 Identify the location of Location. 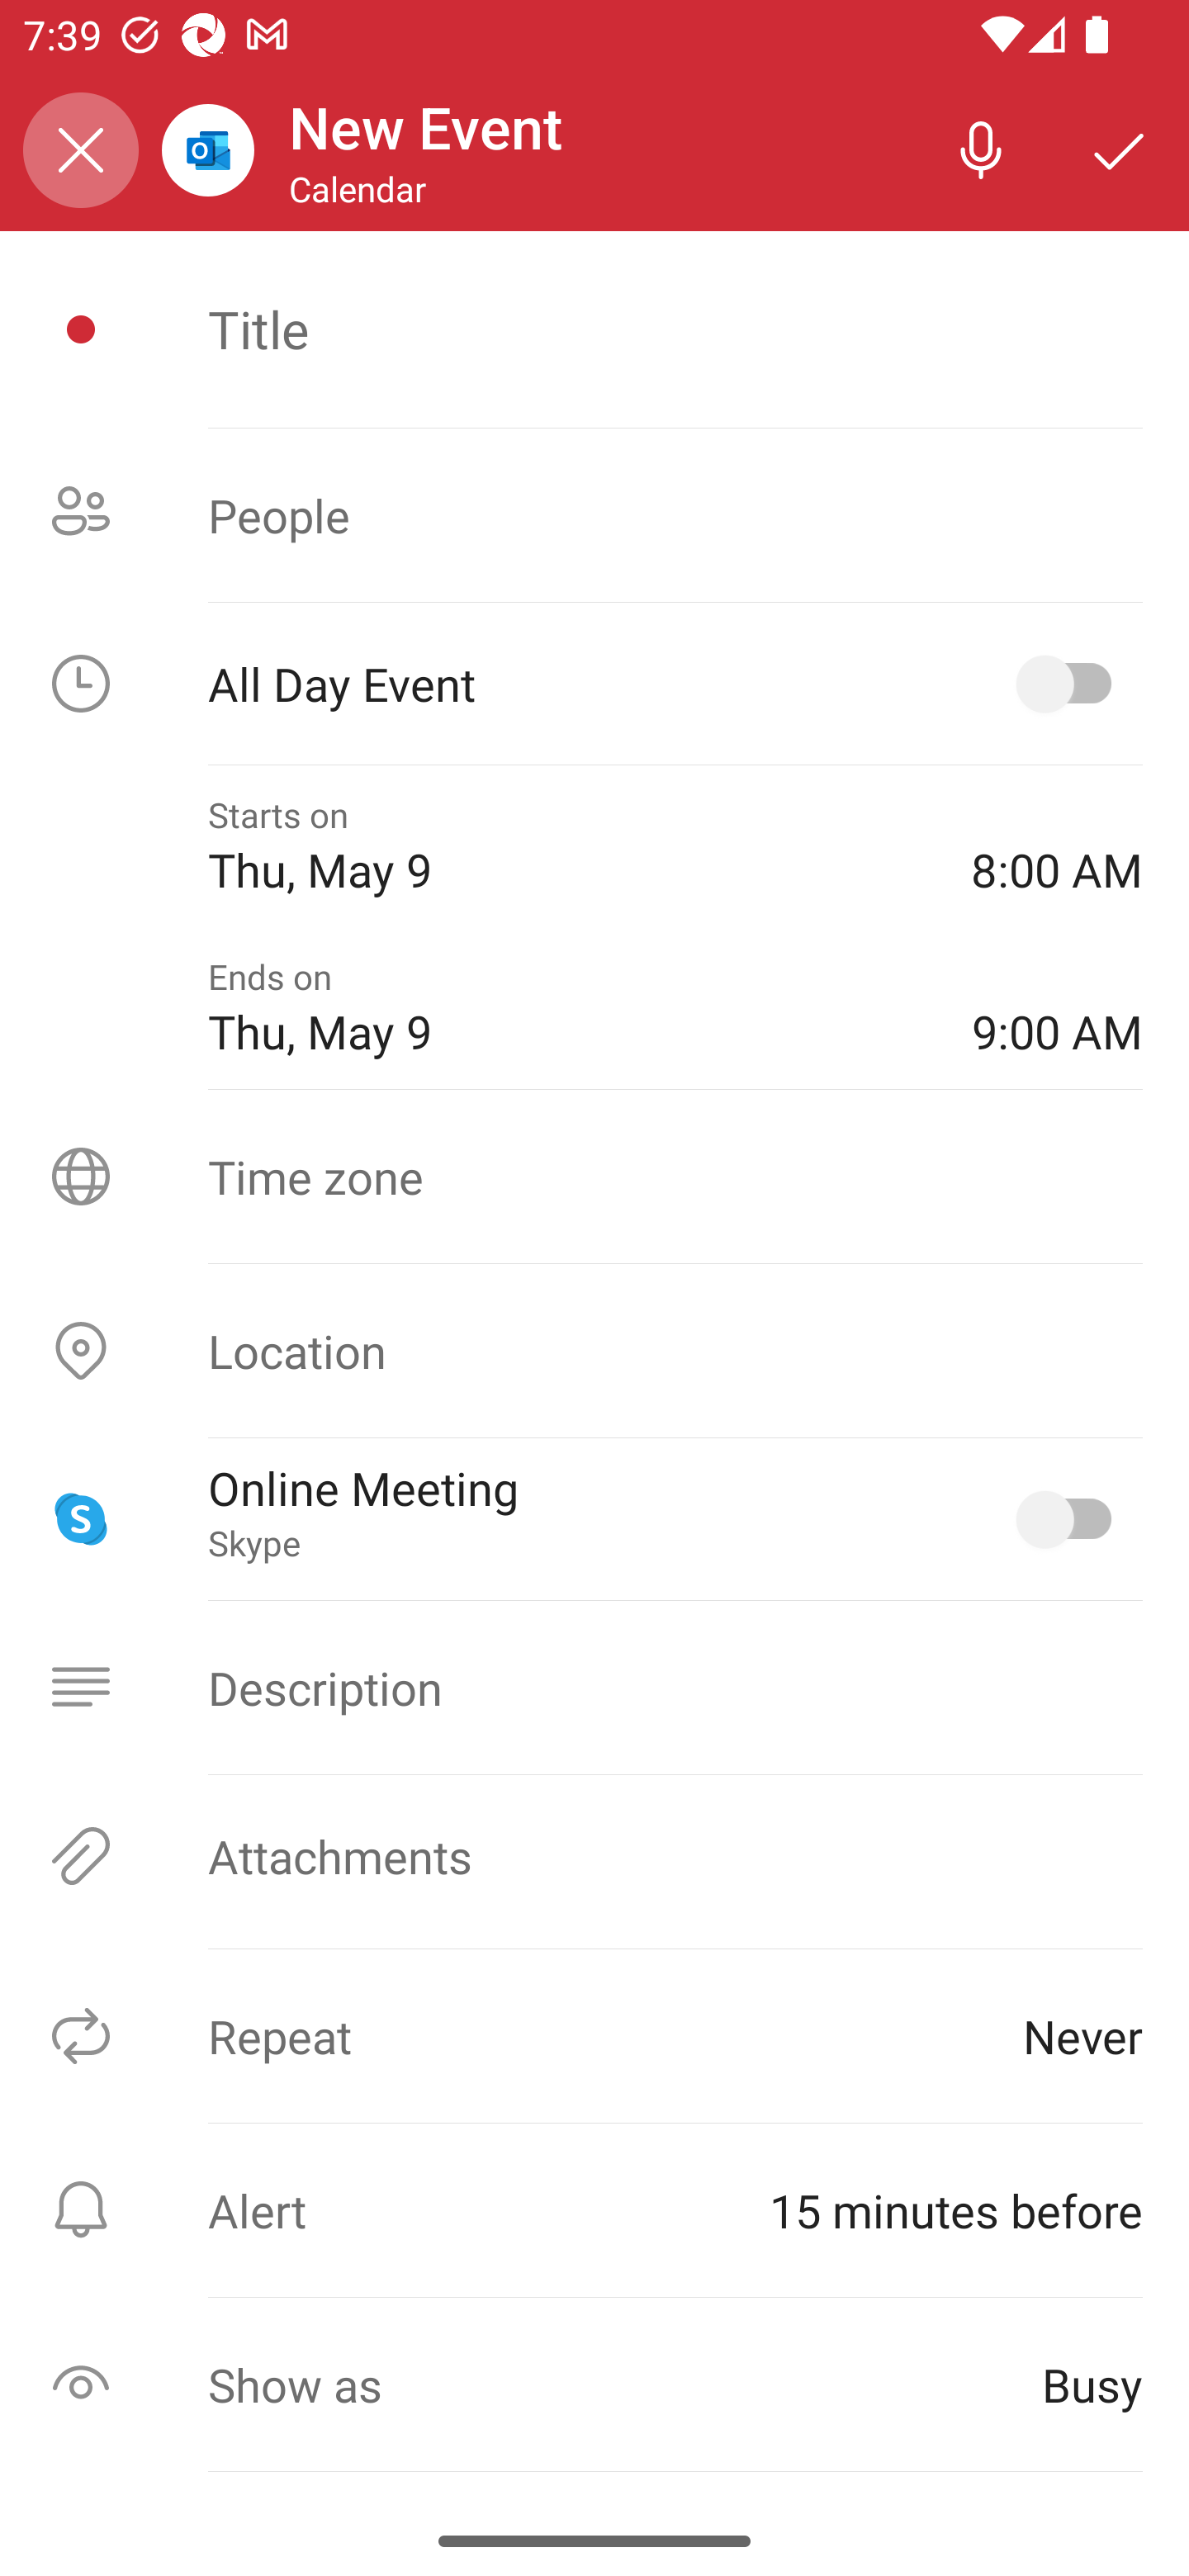
(594, 1351).